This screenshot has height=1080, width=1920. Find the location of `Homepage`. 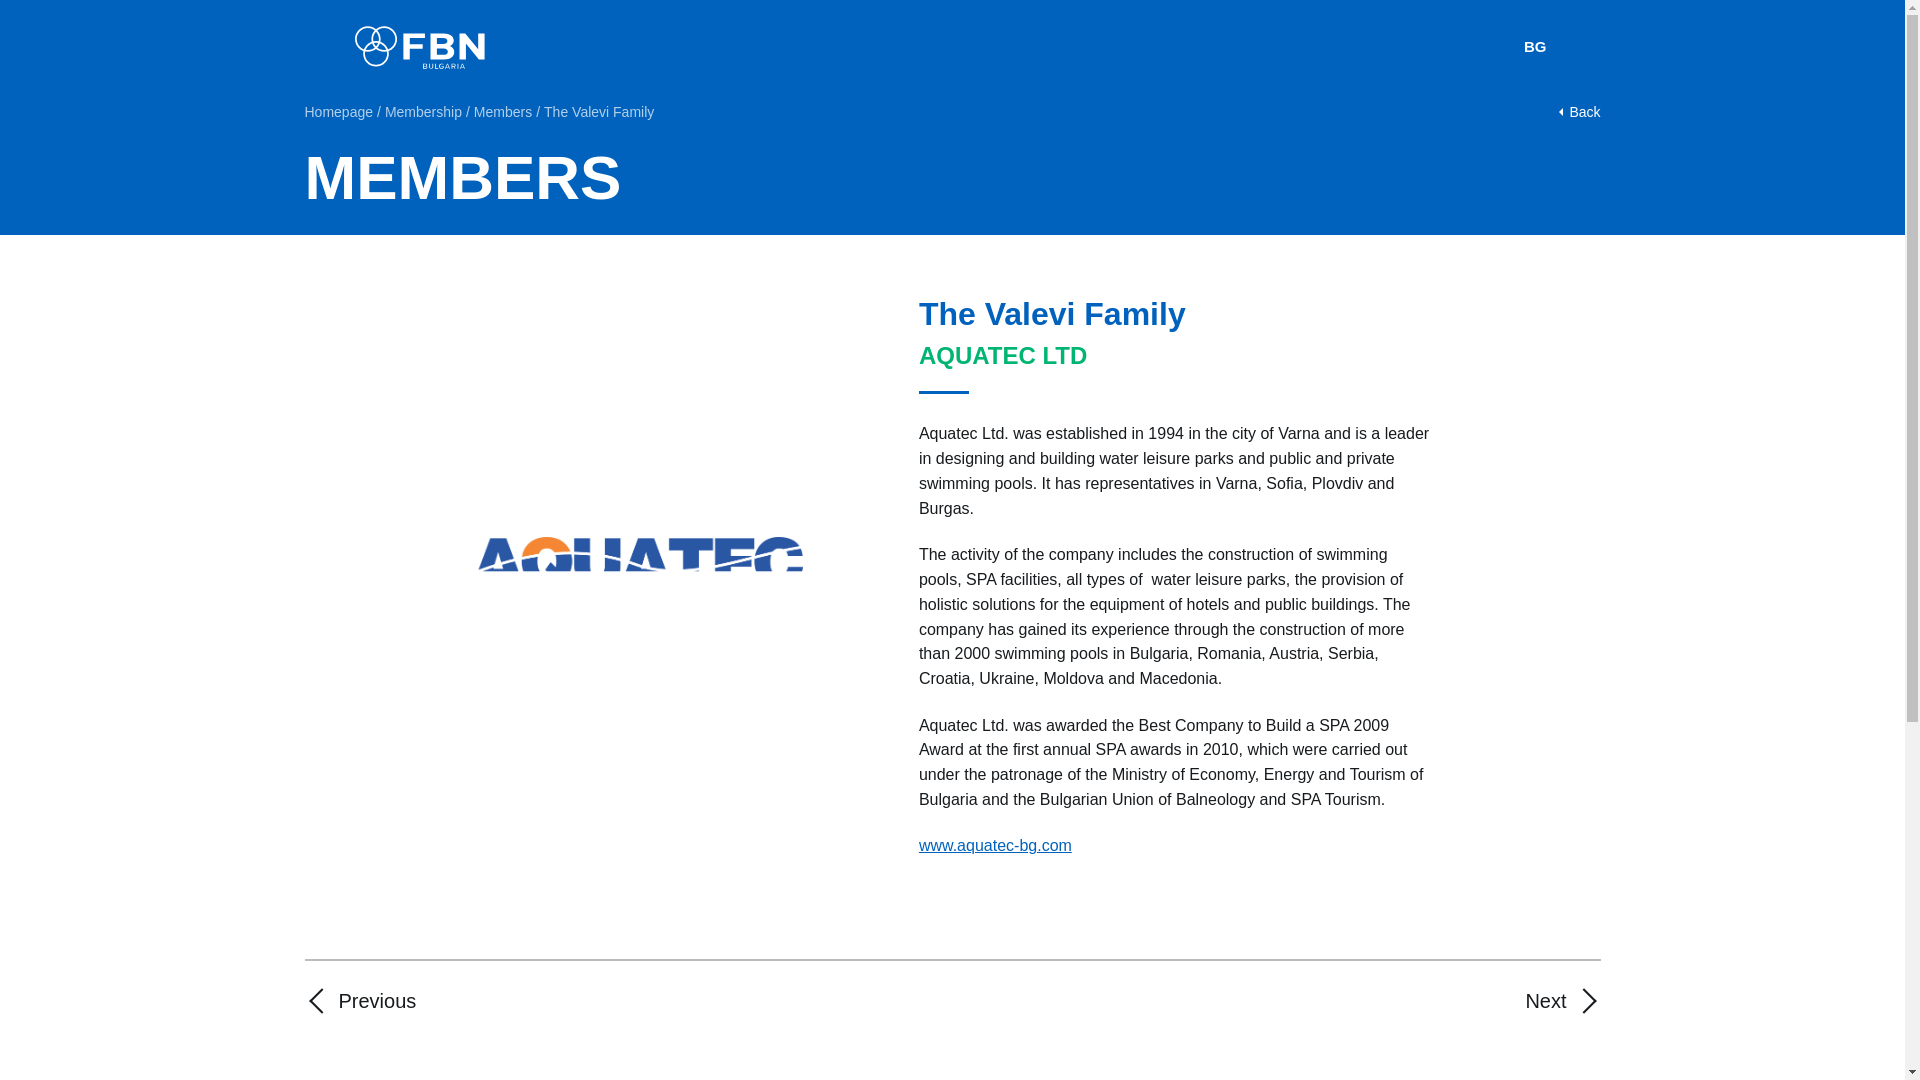

Homepage is located at coordinates (338, 112).